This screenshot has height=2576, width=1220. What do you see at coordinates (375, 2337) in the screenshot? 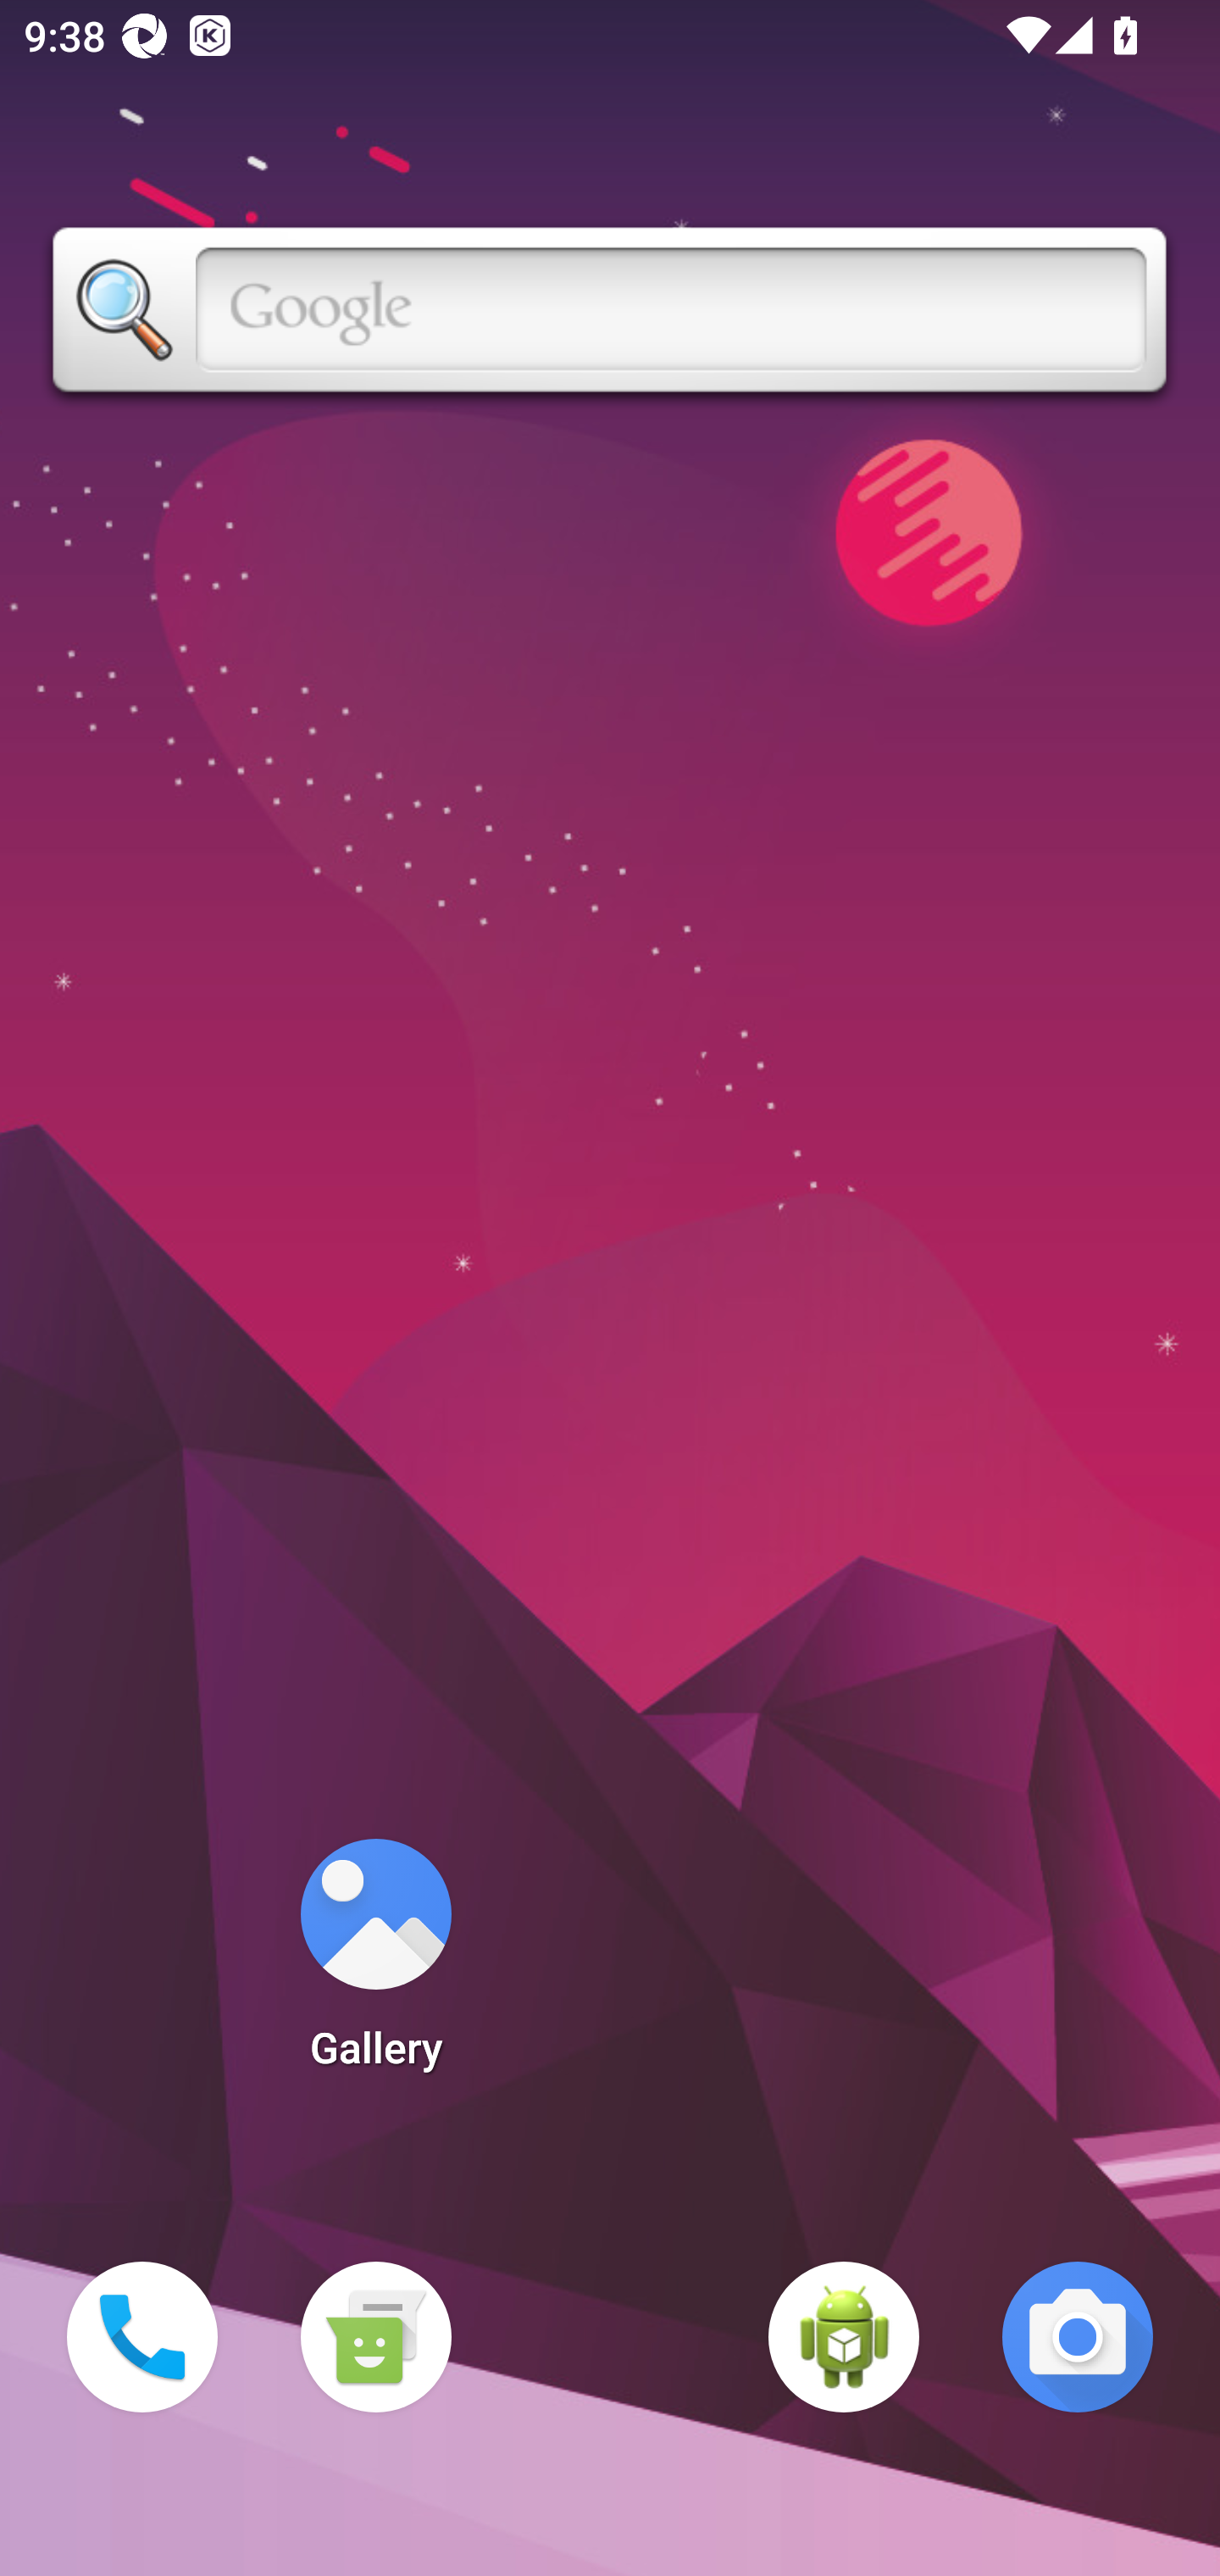
I see `Messaging` at bounding box center [375, 2337].